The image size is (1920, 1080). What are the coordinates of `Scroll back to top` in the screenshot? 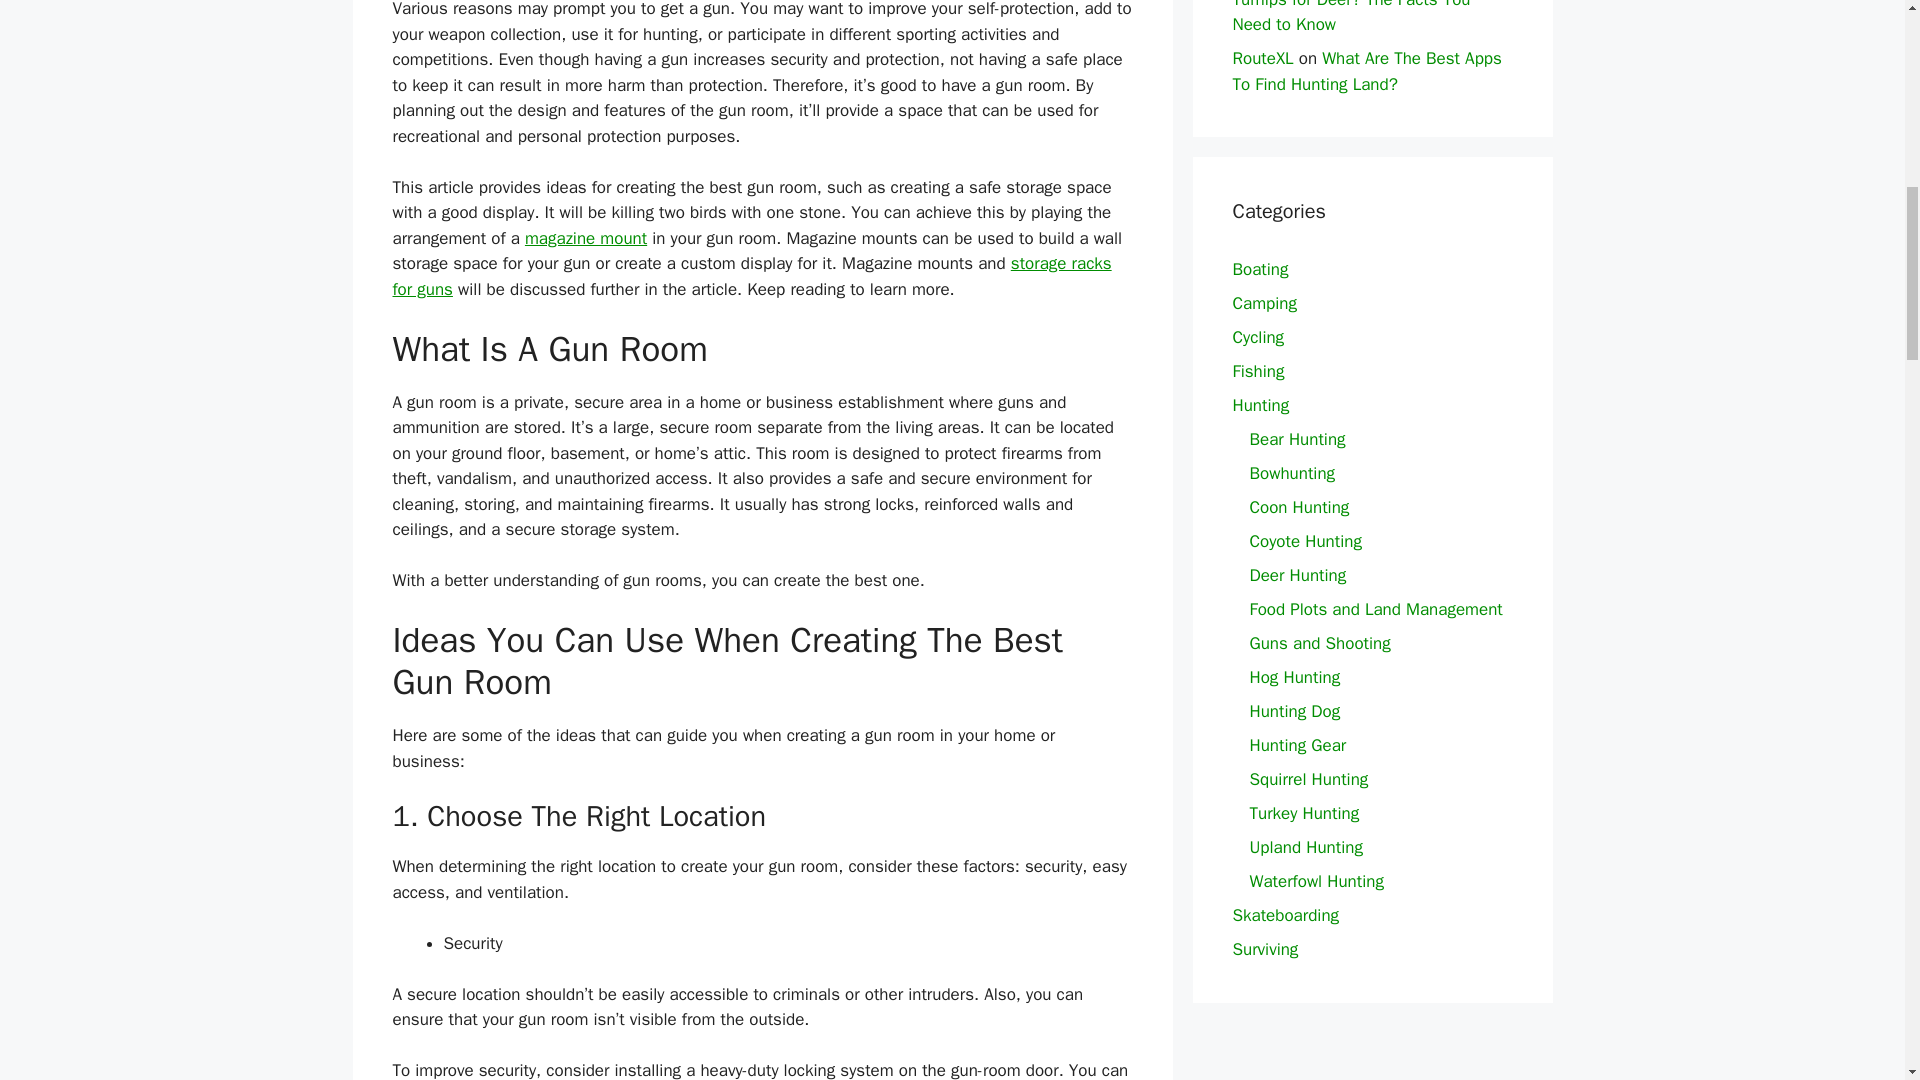 It's located at (1855, 949).